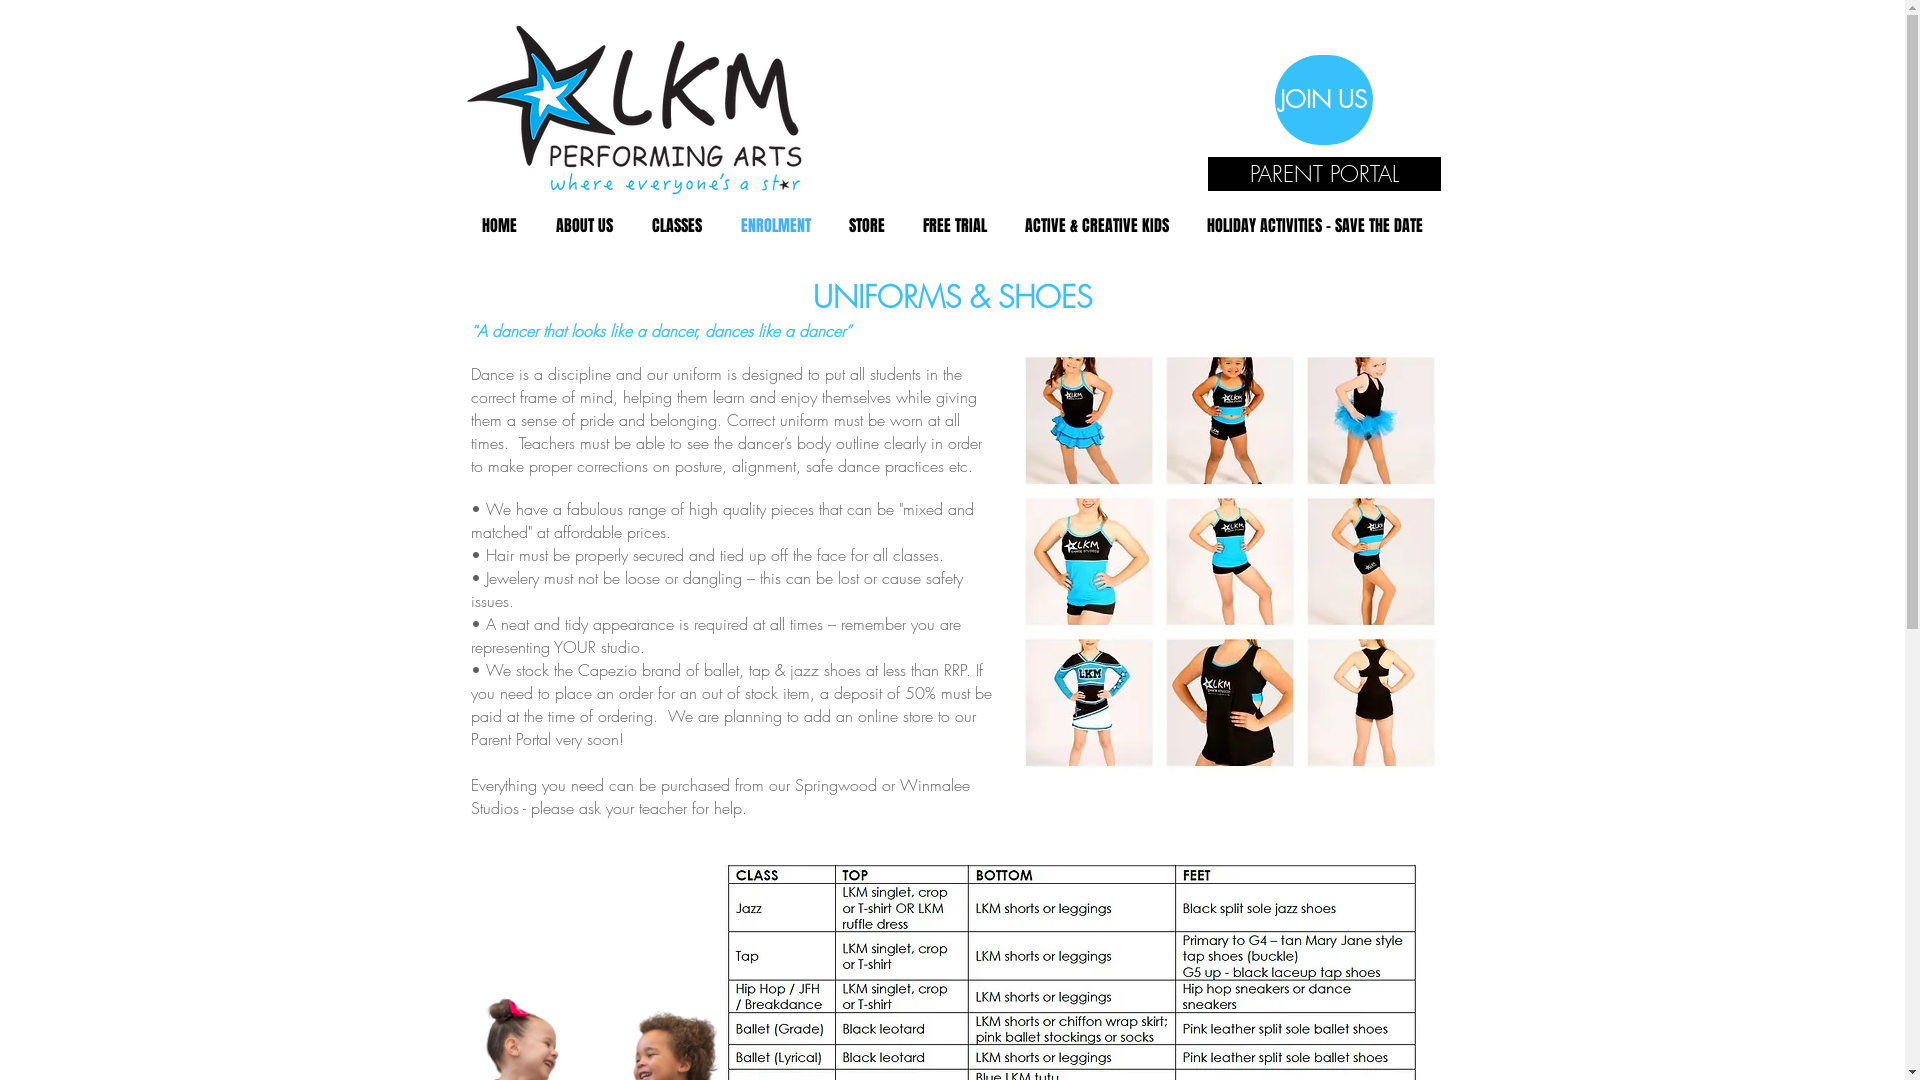 The image size is (1920, 1080). What do you see at coordinates (1323, 100) in the screenshot?
I see `JOIN US` at bounding box center [1323, 100].